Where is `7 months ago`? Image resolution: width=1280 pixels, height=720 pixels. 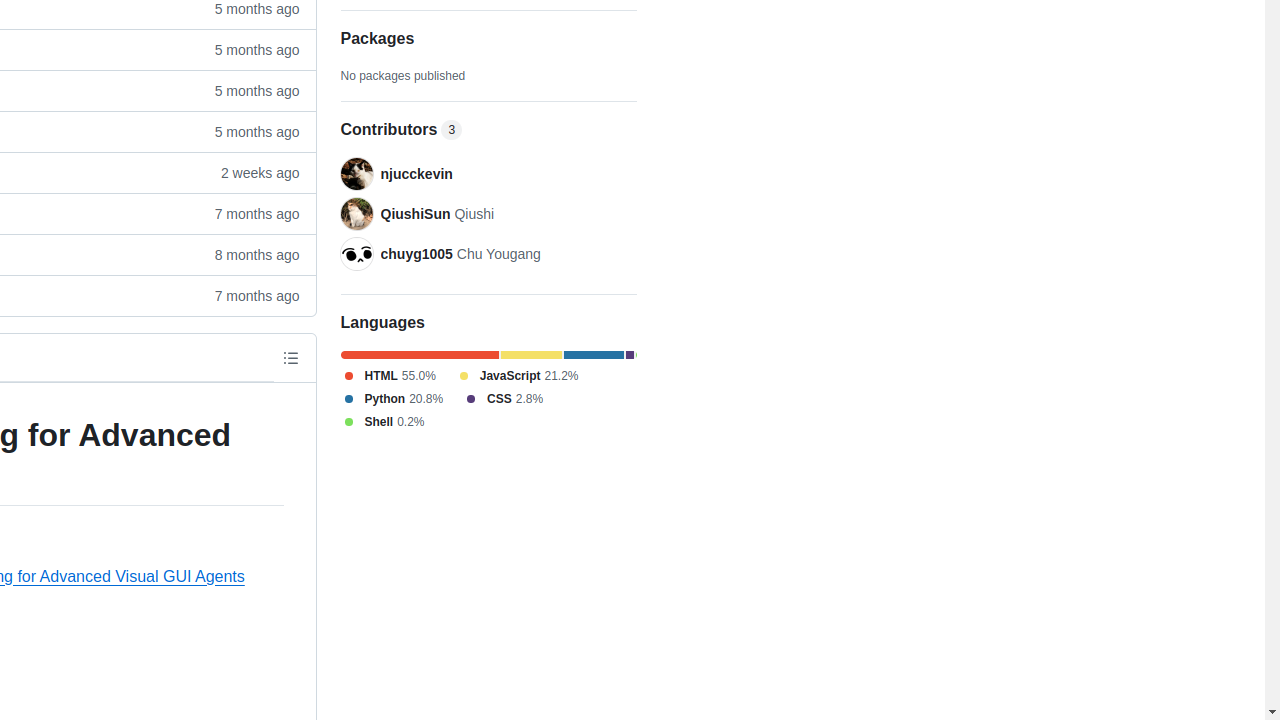 7 months ago is located at coordinates (248, 296).